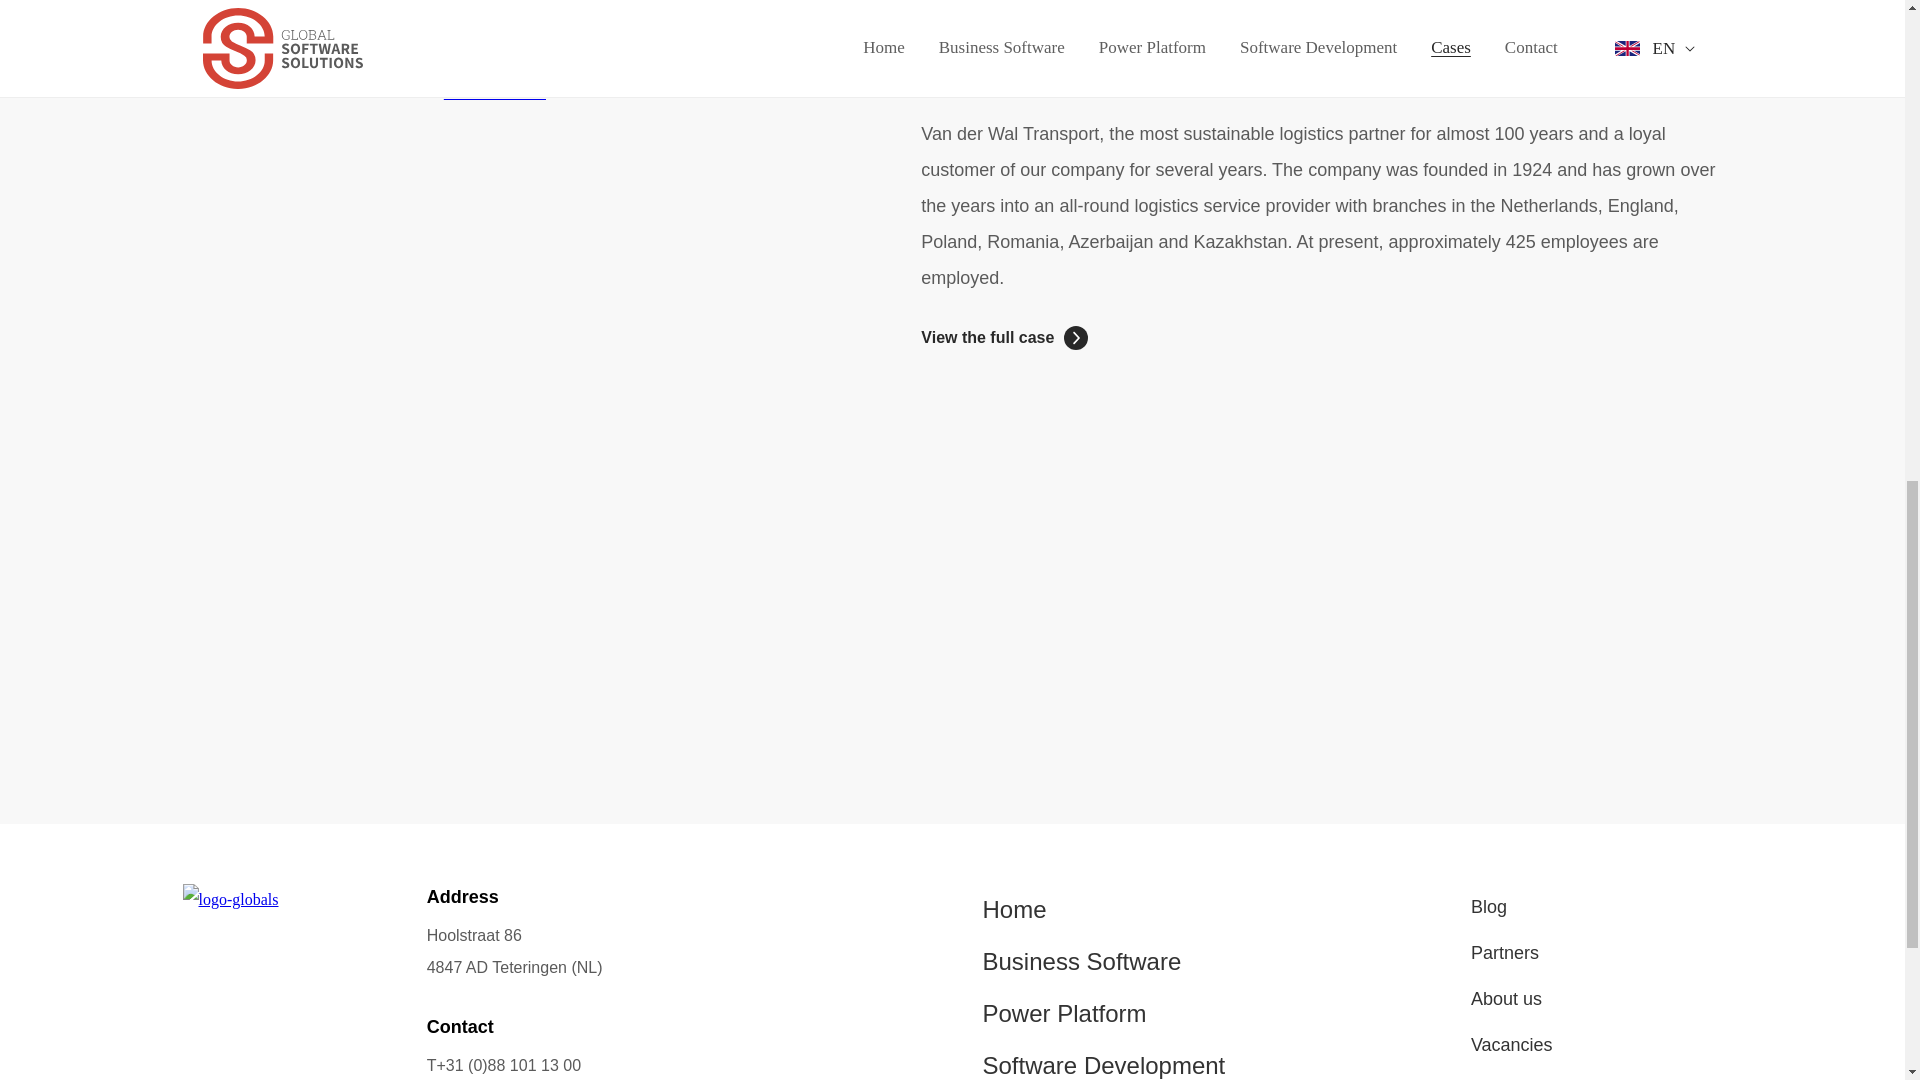 The image size is (1920, 1080). Describe the element at coordinates (1102, 1014) in the screenshot. I see `Power Platform` at that location.